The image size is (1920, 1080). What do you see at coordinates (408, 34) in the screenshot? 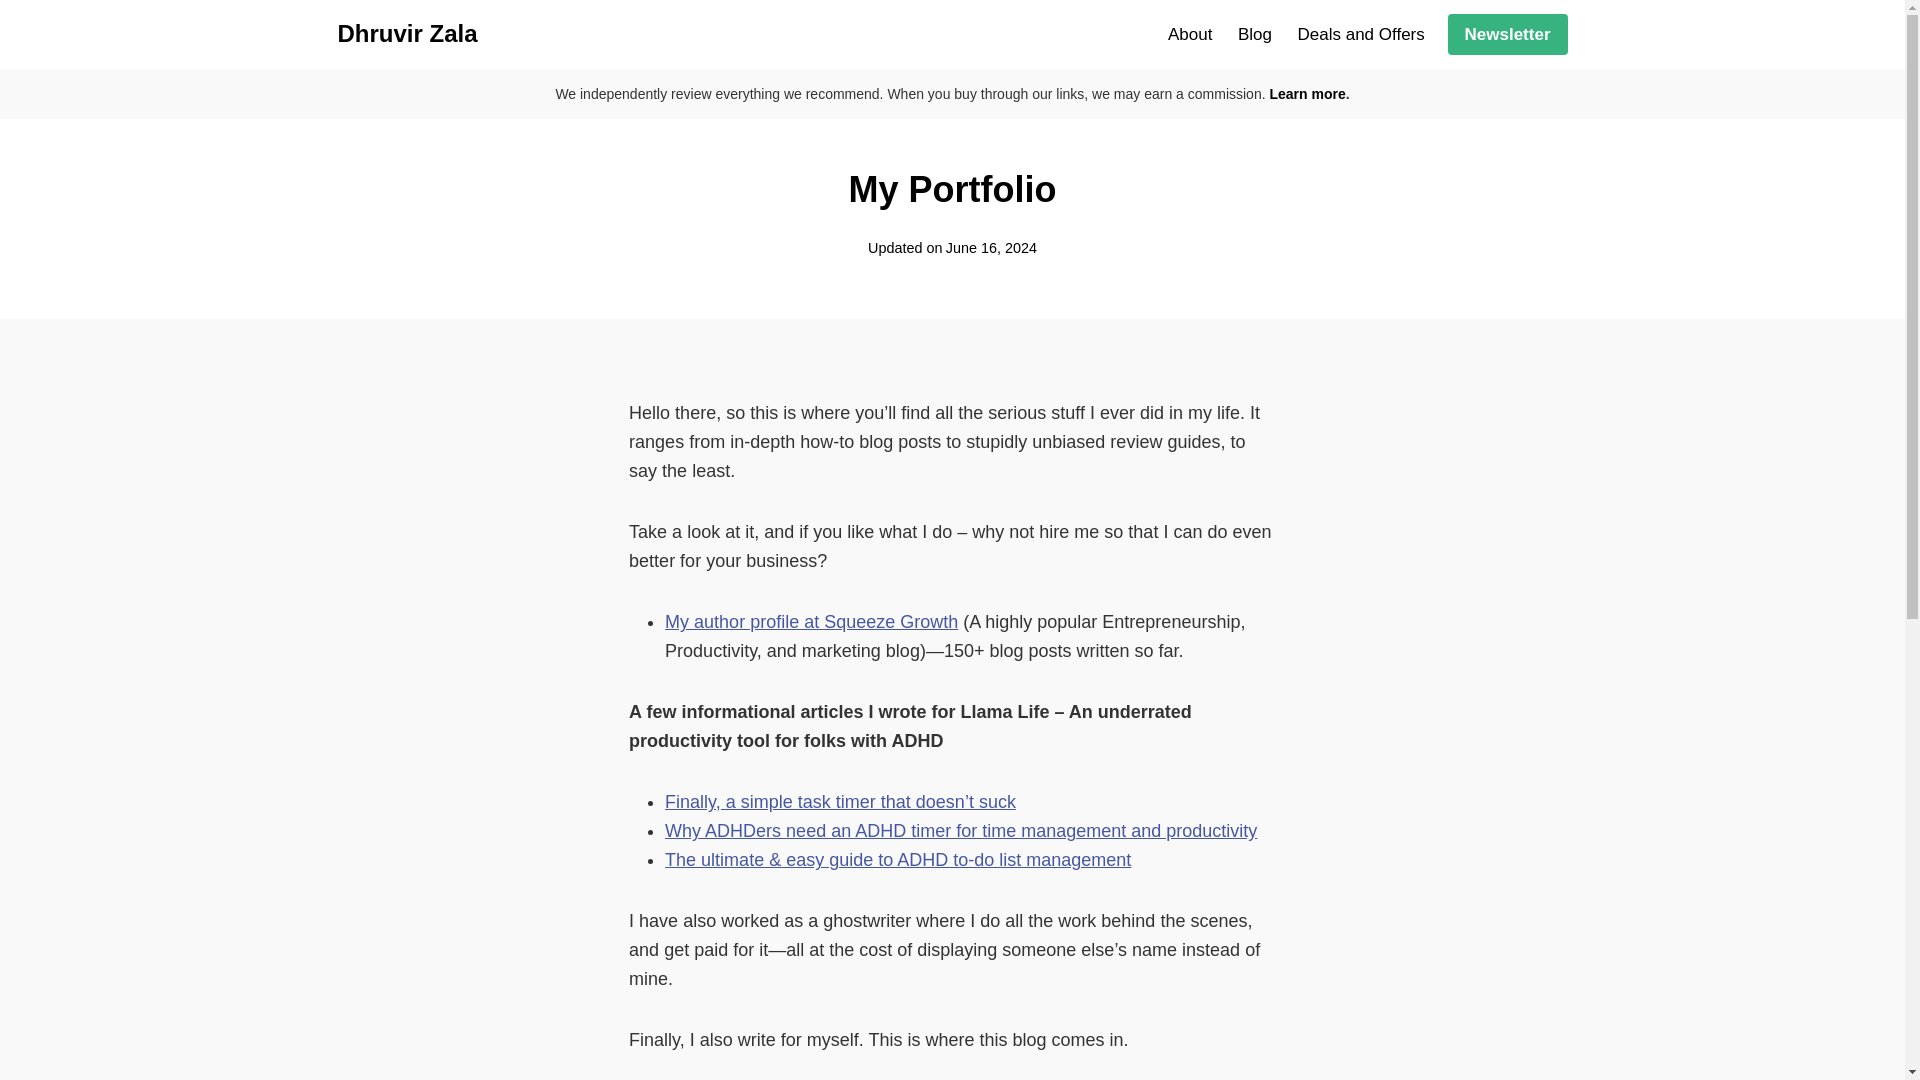
I see `Dhruvir Zala` at bounding box center [408, 34].